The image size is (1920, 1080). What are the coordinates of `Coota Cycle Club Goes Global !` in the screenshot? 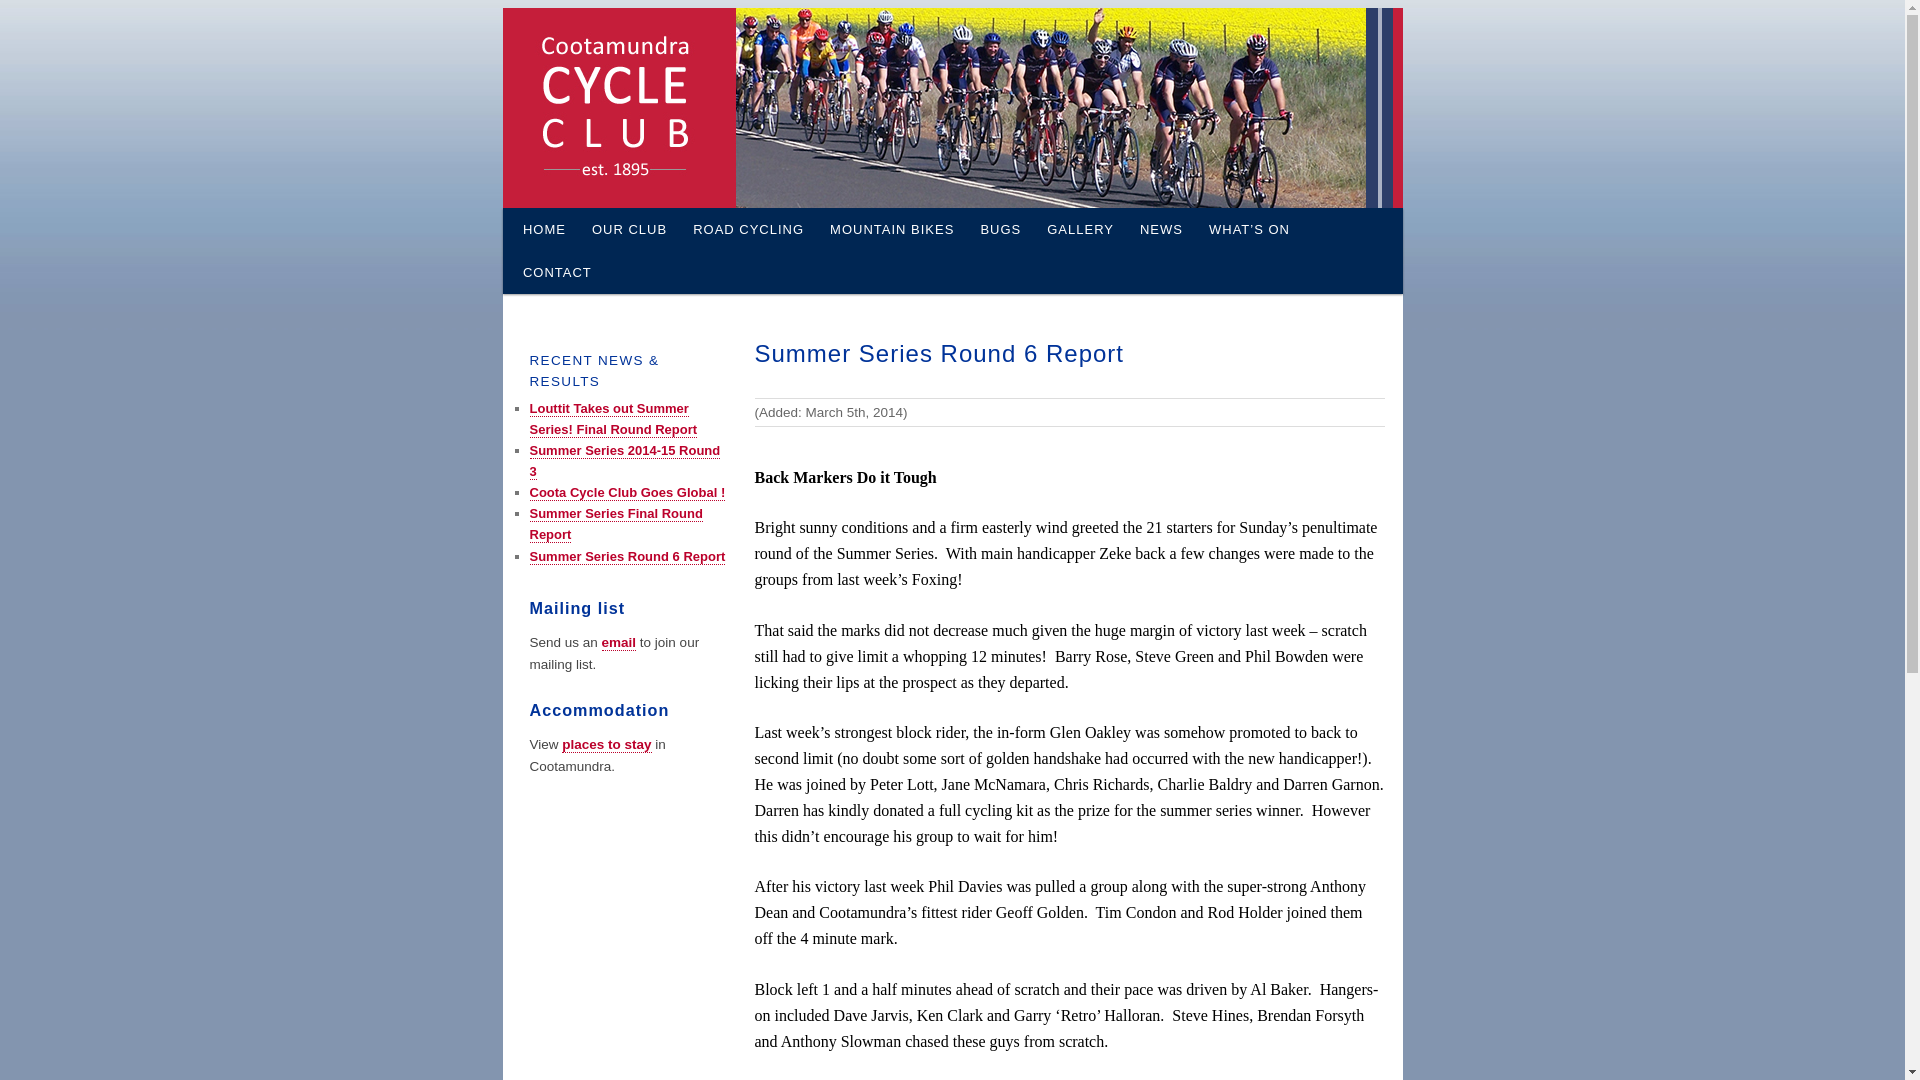 It's located at (628, 493).